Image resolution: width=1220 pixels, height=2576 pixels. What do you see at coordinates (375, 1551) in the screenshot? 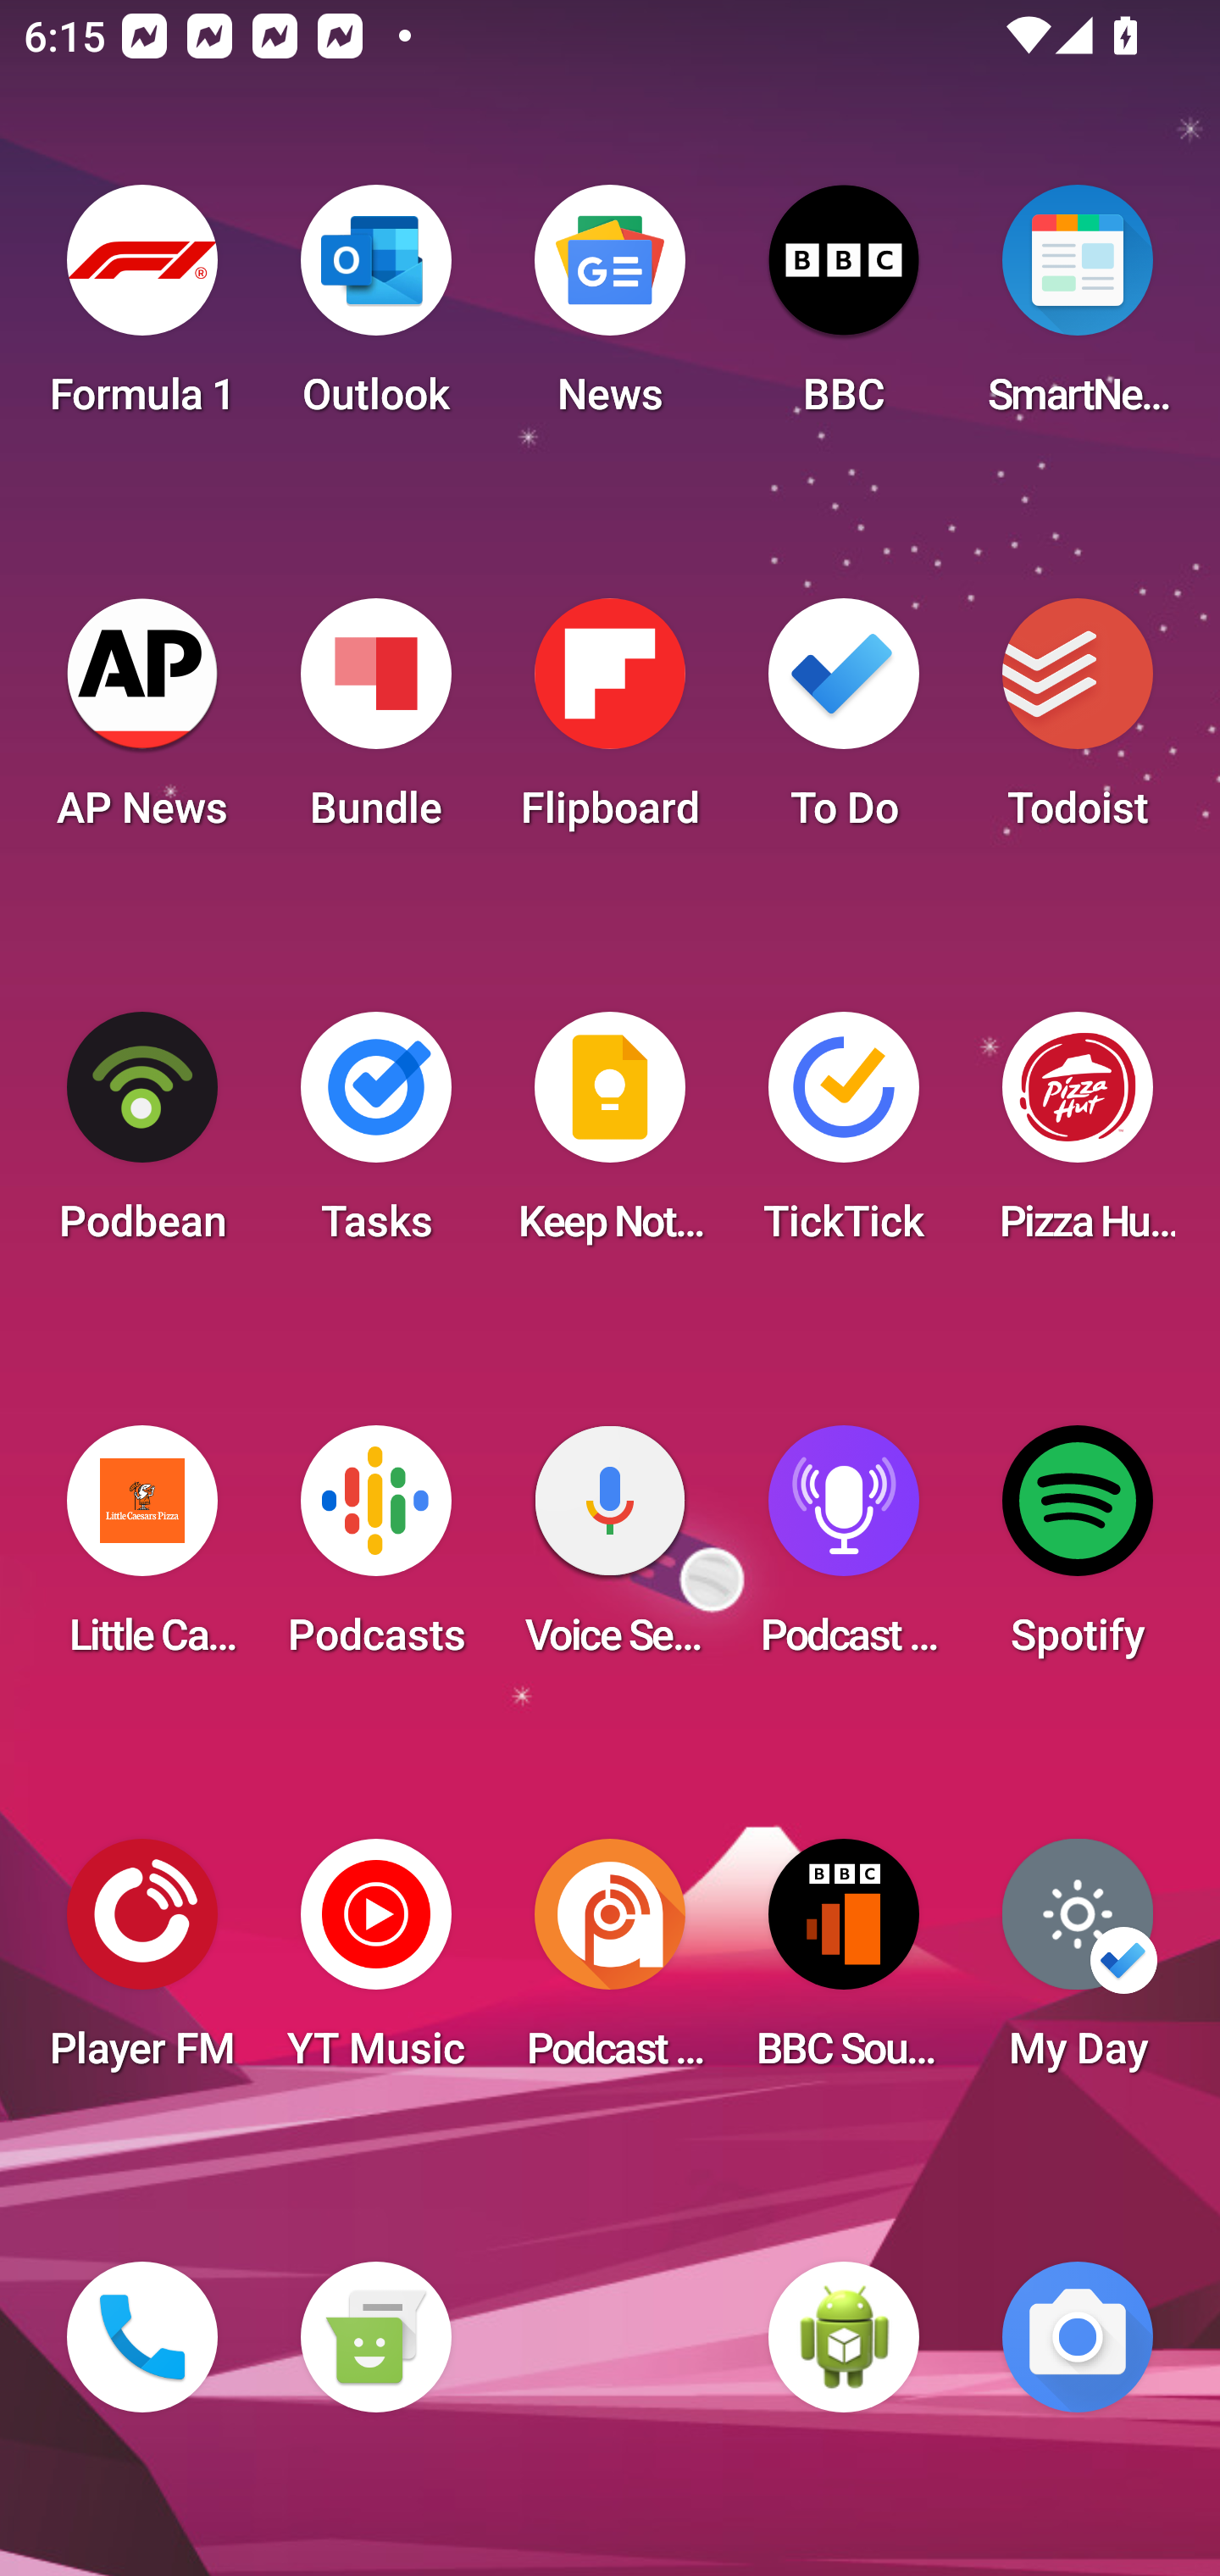
I see `Podcasts` at bounding box center [375, 1551].